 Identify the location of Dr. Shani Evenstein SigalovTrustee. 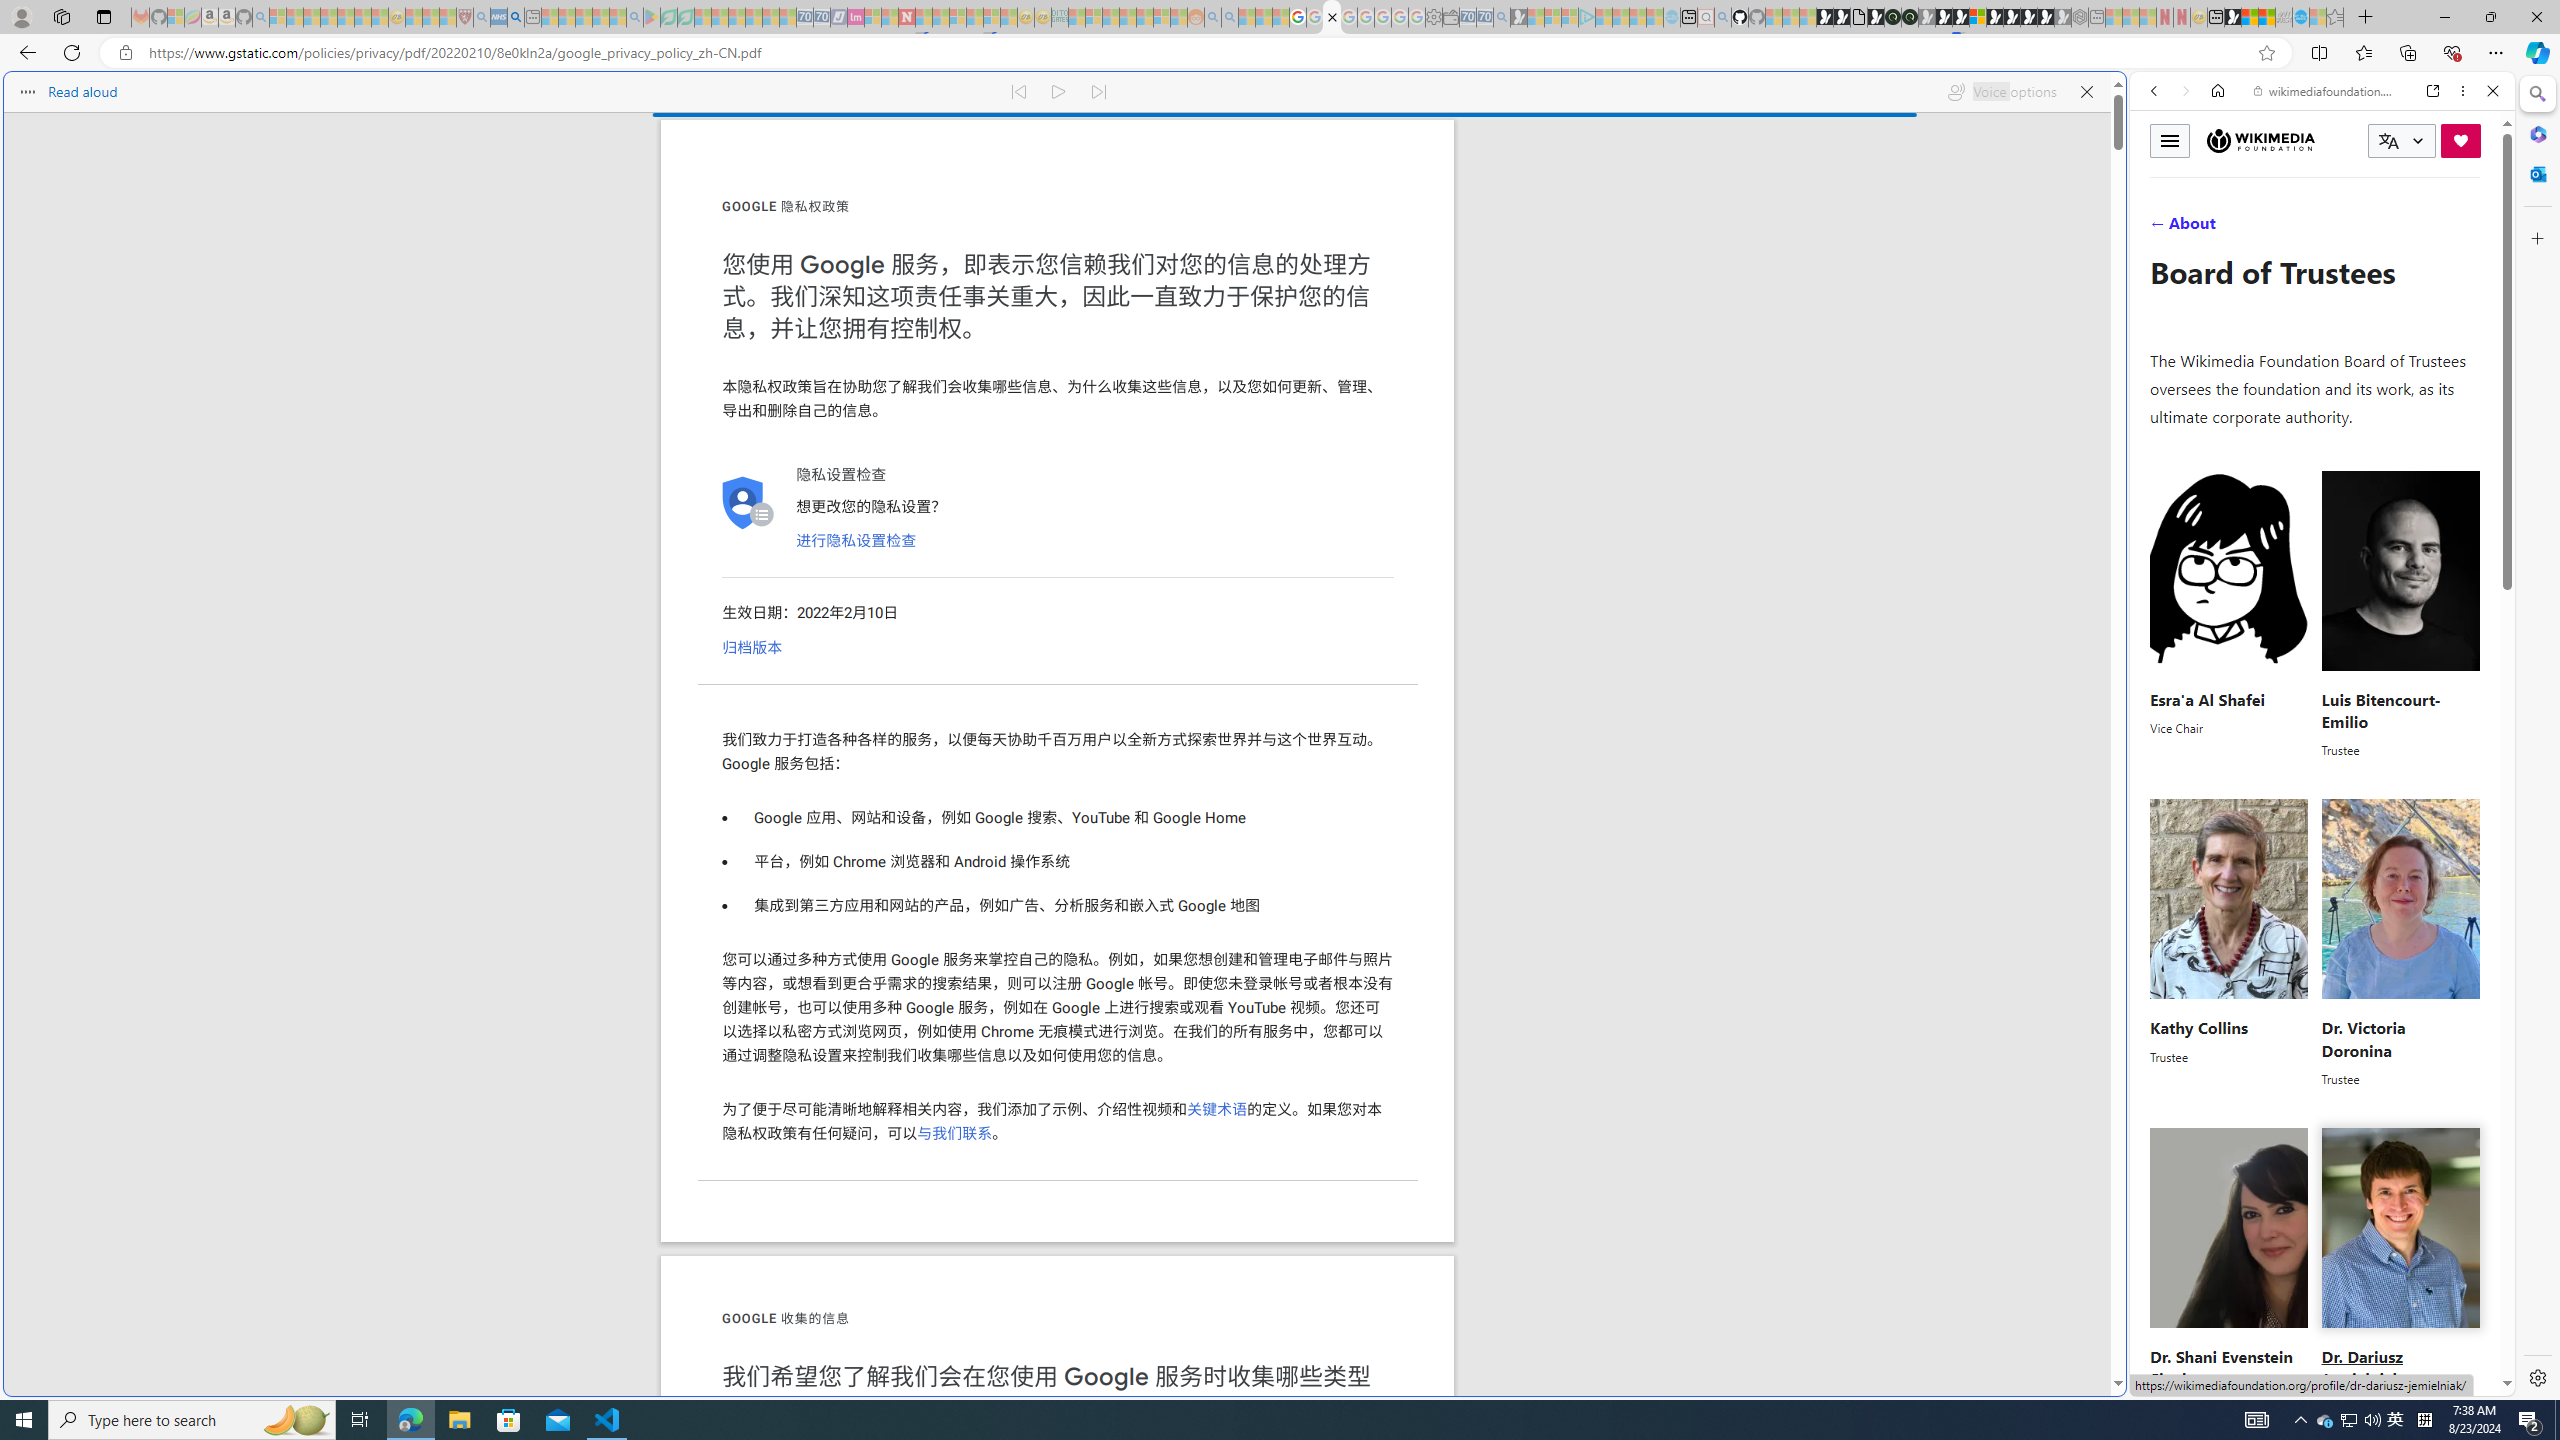
(2230, 1272).